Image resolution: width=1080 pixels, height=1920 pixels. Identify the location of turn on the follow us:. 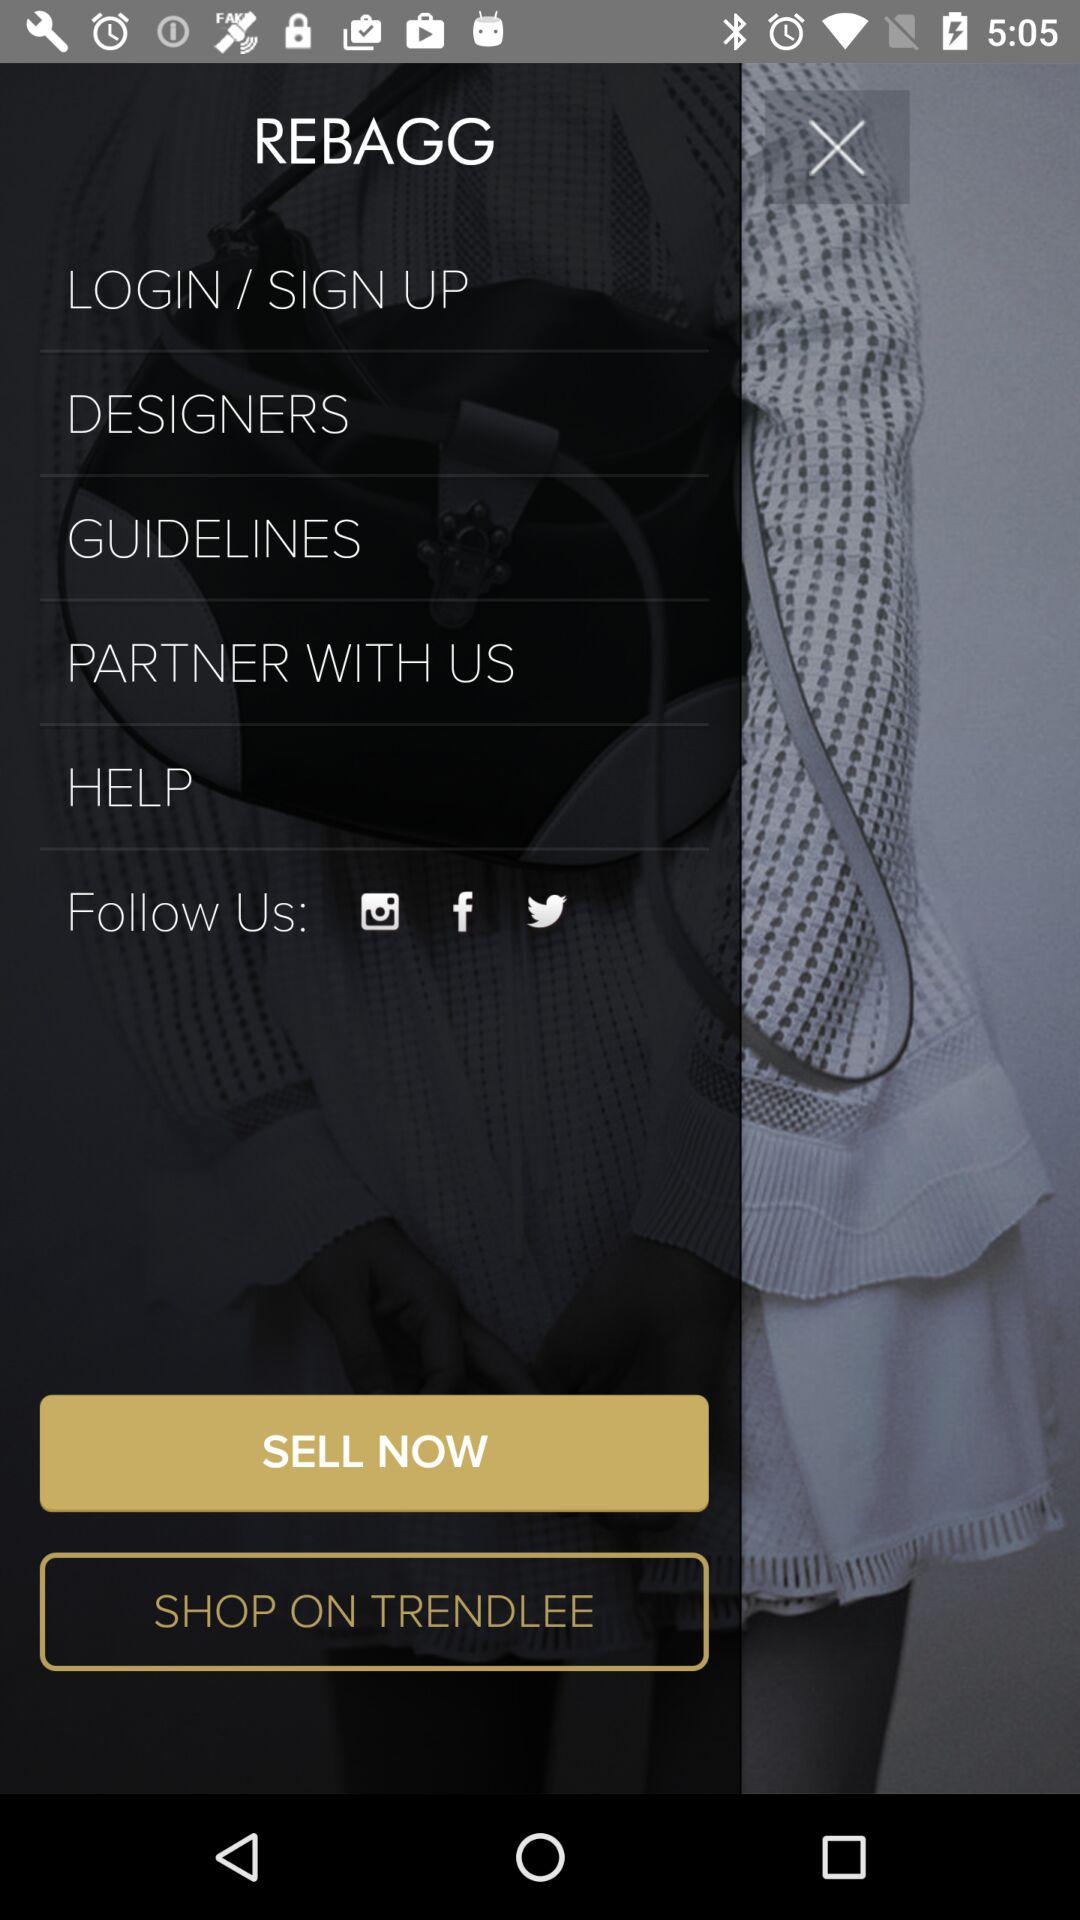
(186, 912).